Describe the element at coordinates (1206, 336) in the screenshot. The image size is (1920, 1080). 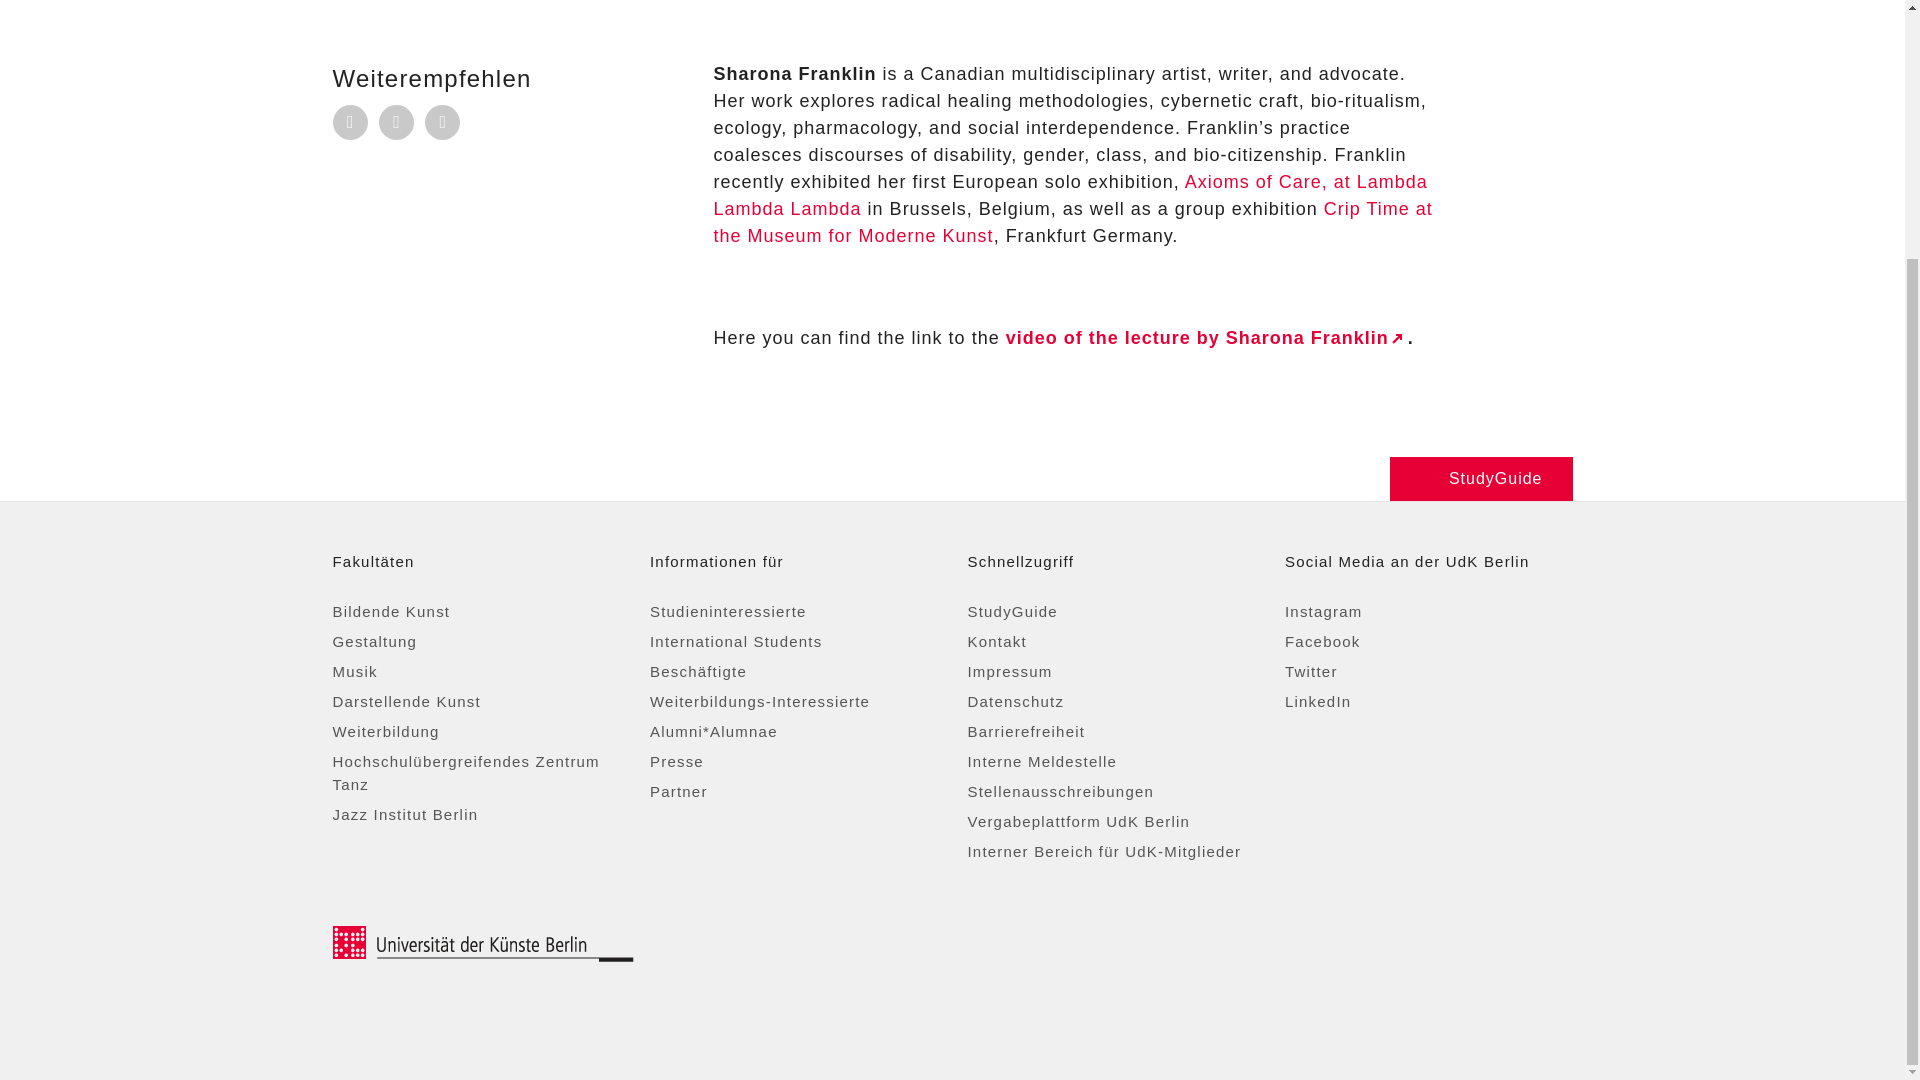
I see `video of the lecture by Sharona Franklin` at that location.